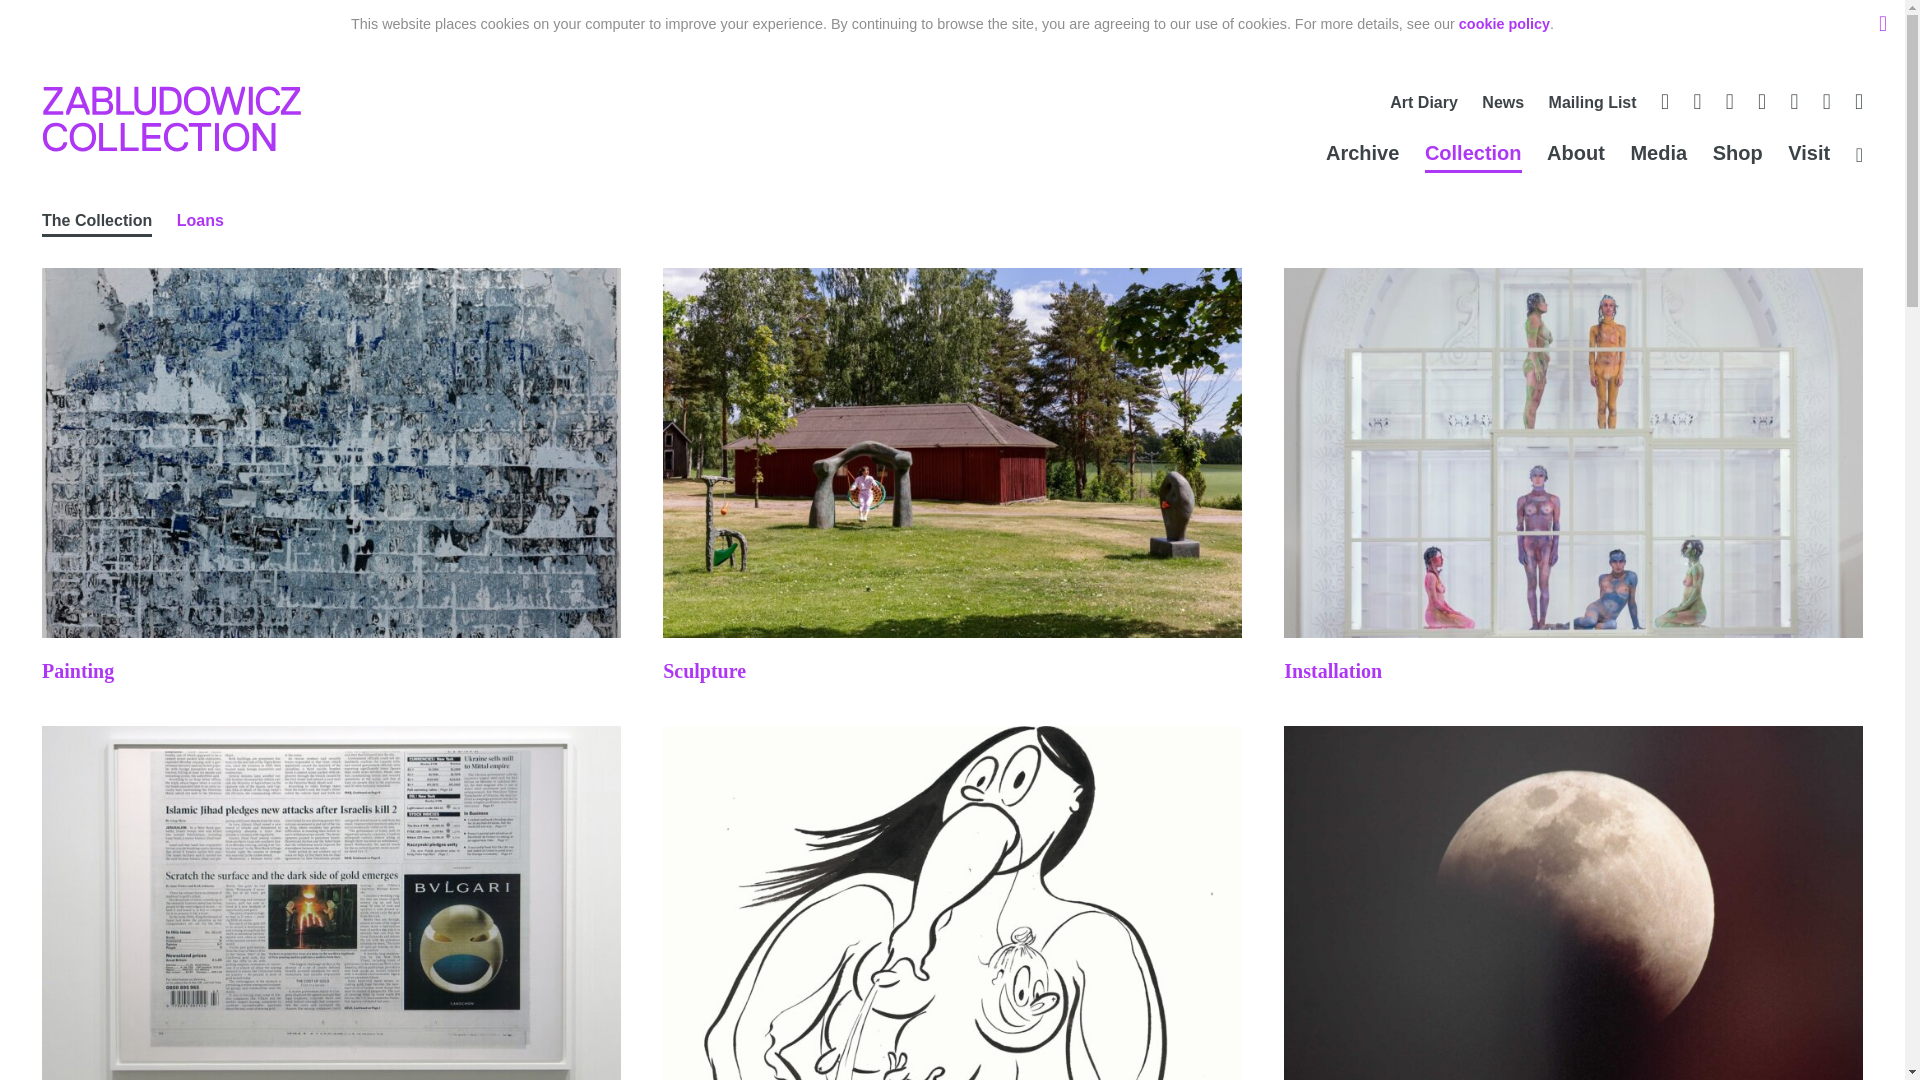 This screenshot has height=1080, width=1920. Describe the element at coordinates (1593, 106) in the screenshot. I see `Mailing List` at that location.